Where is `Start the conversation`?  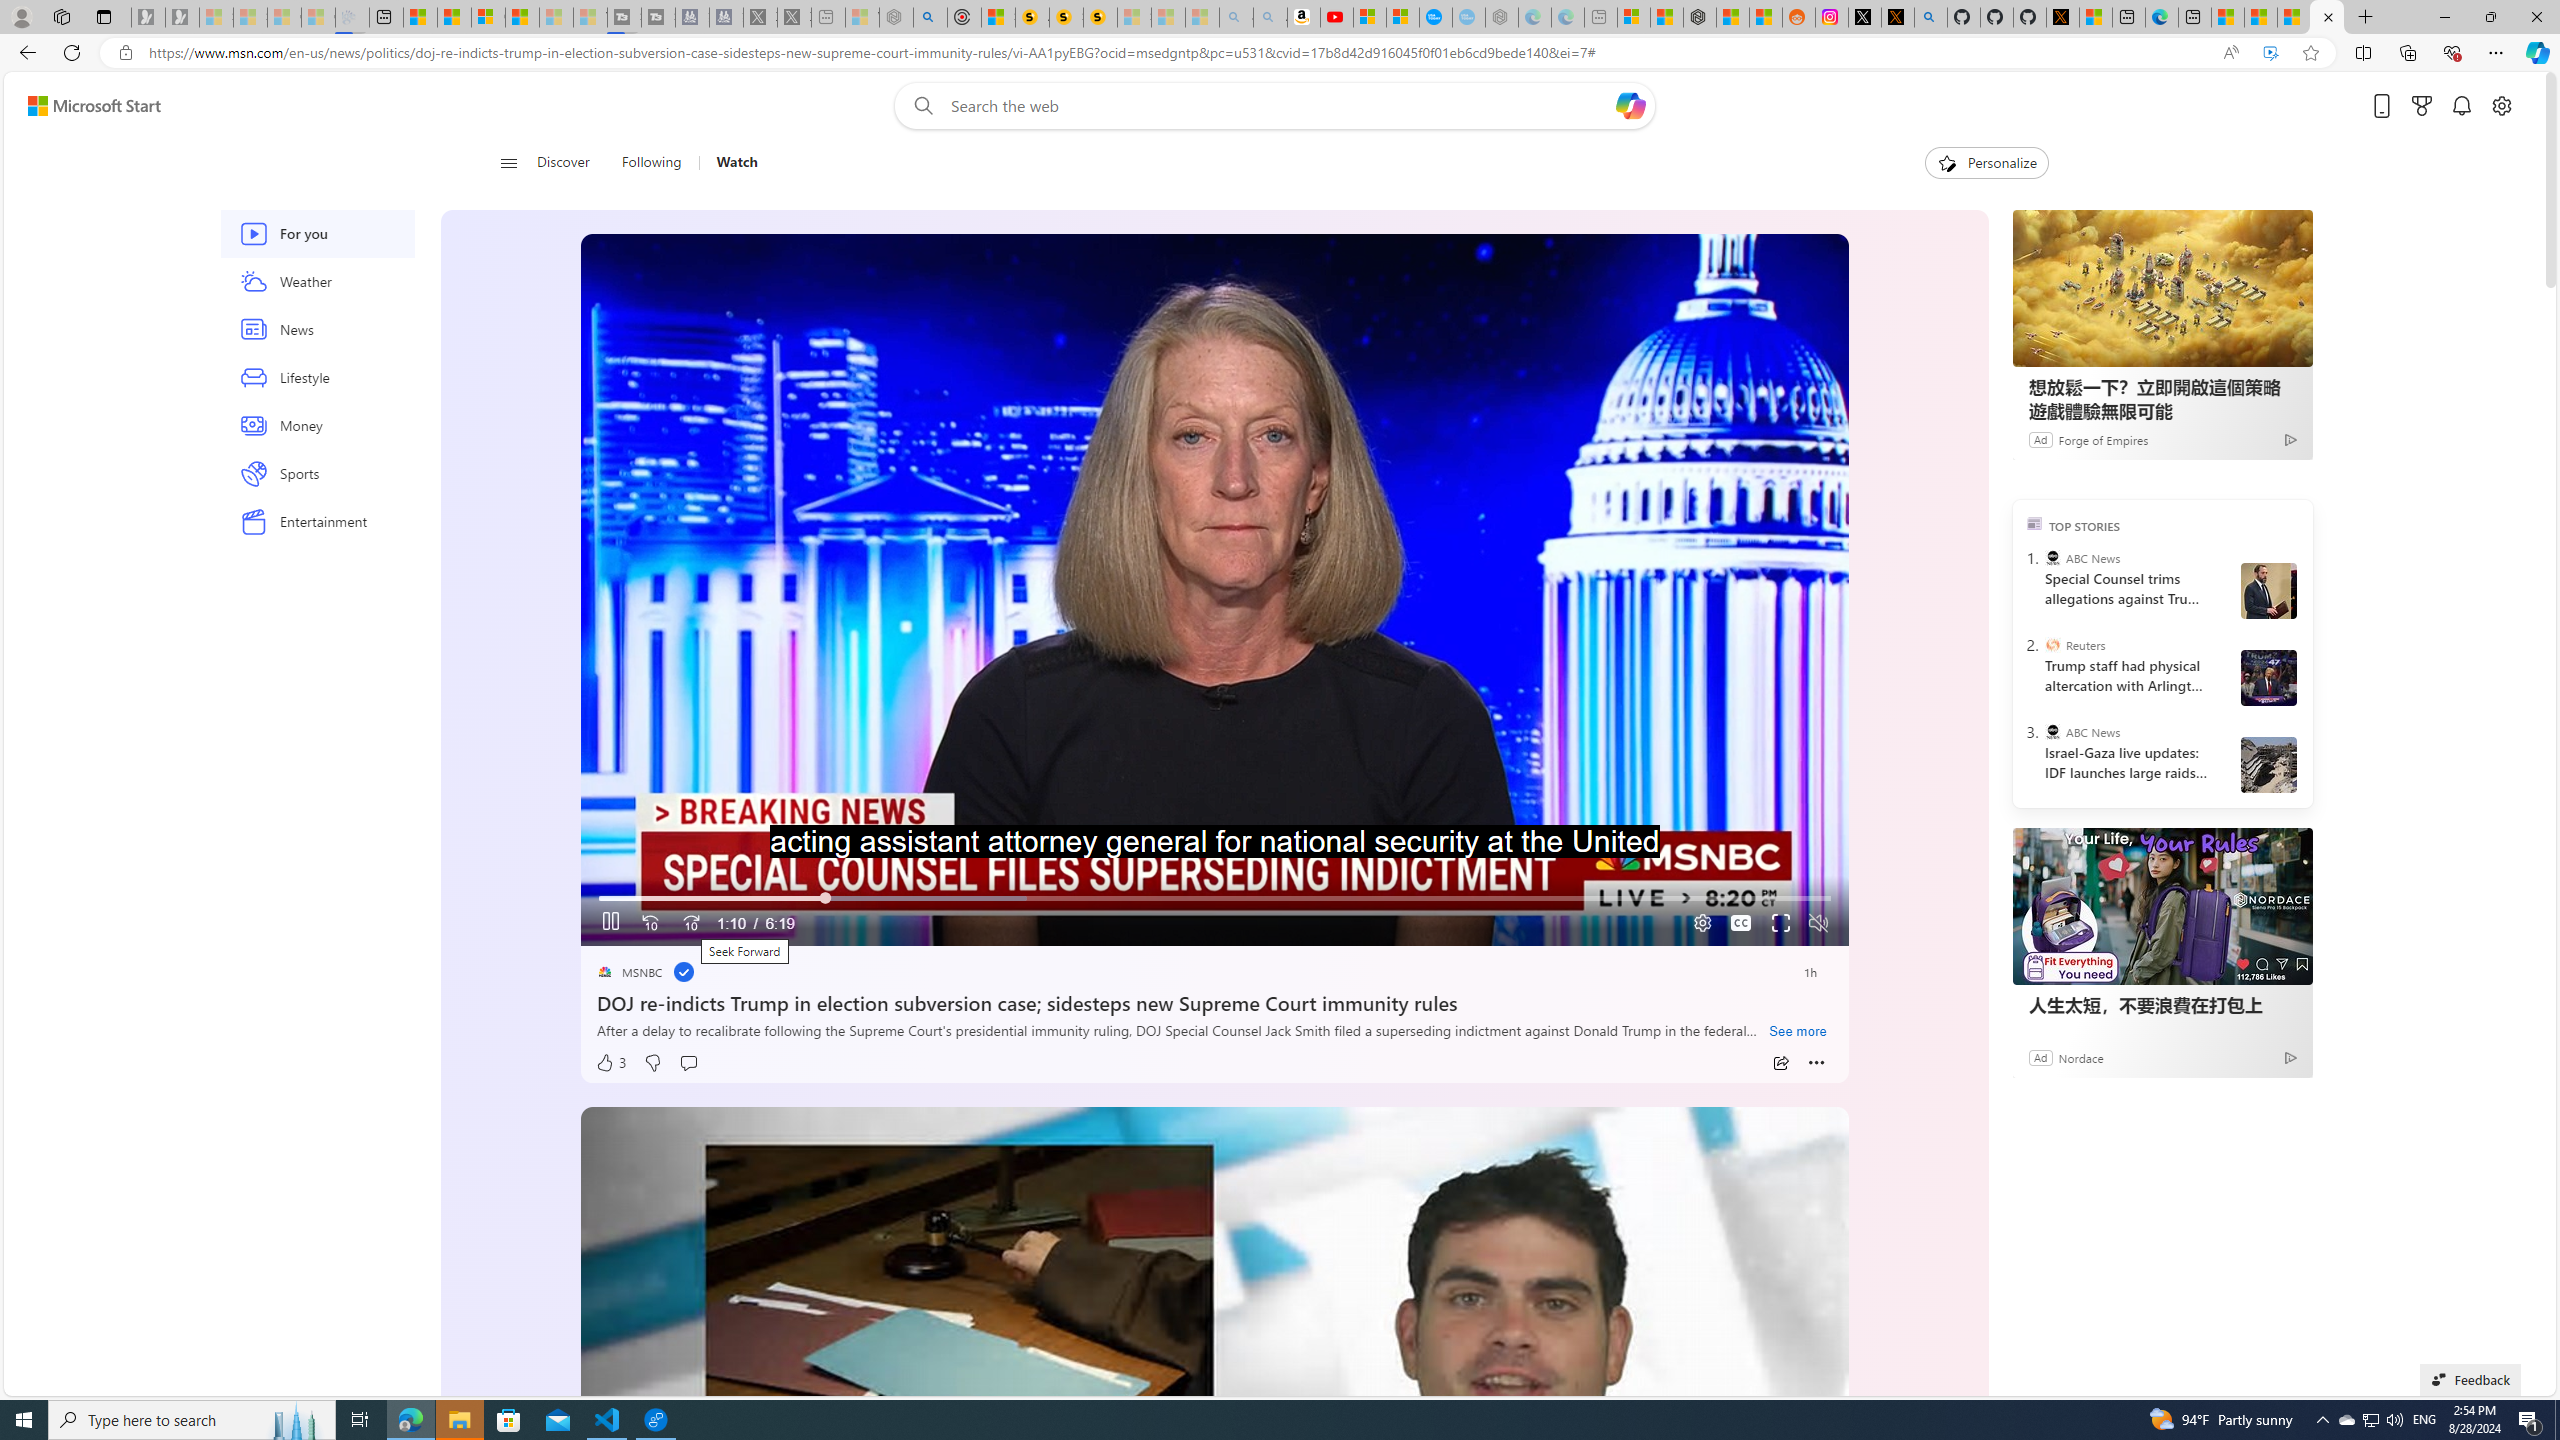
Start the conversation is located at coordinates (688, 1063).